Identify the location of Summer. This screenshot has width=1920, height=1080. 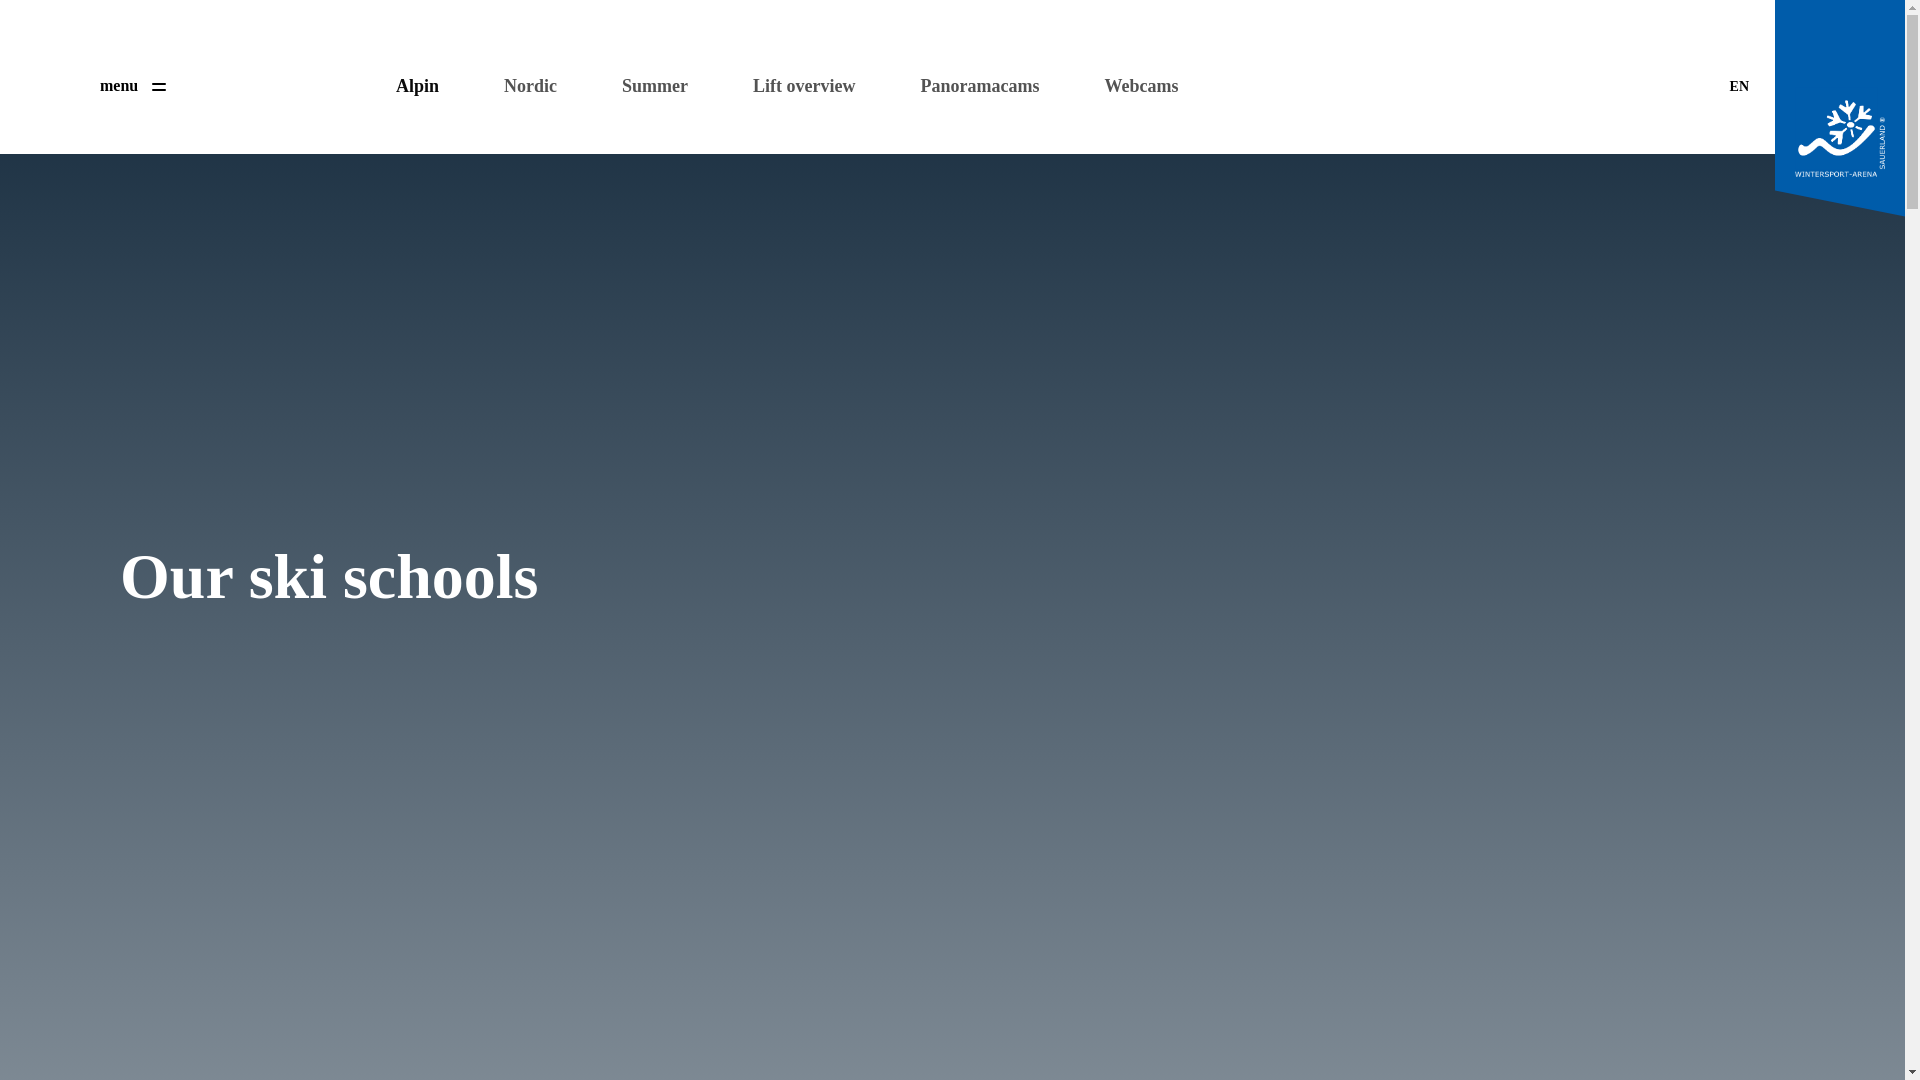
(642, 86).